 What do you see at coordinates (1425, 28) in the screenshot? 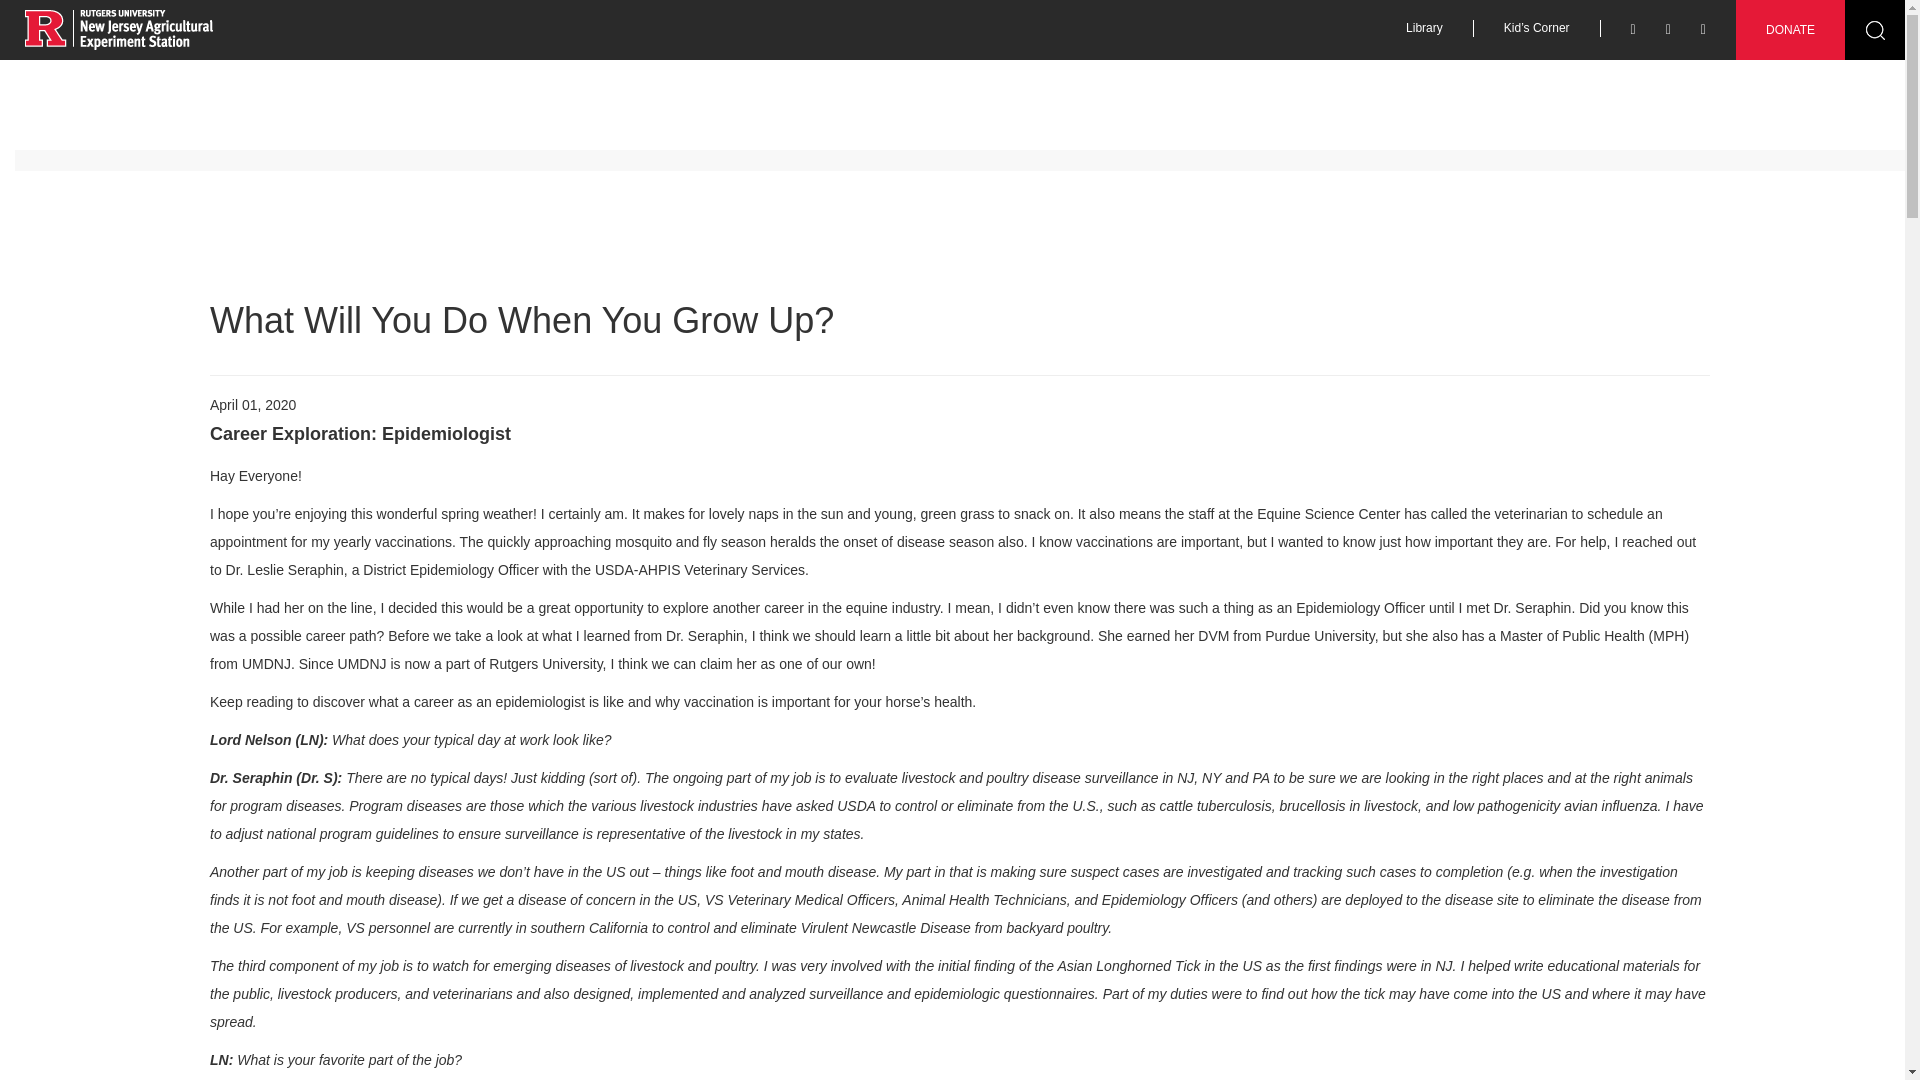
I see `Library` at bounding box center [1425, 28].